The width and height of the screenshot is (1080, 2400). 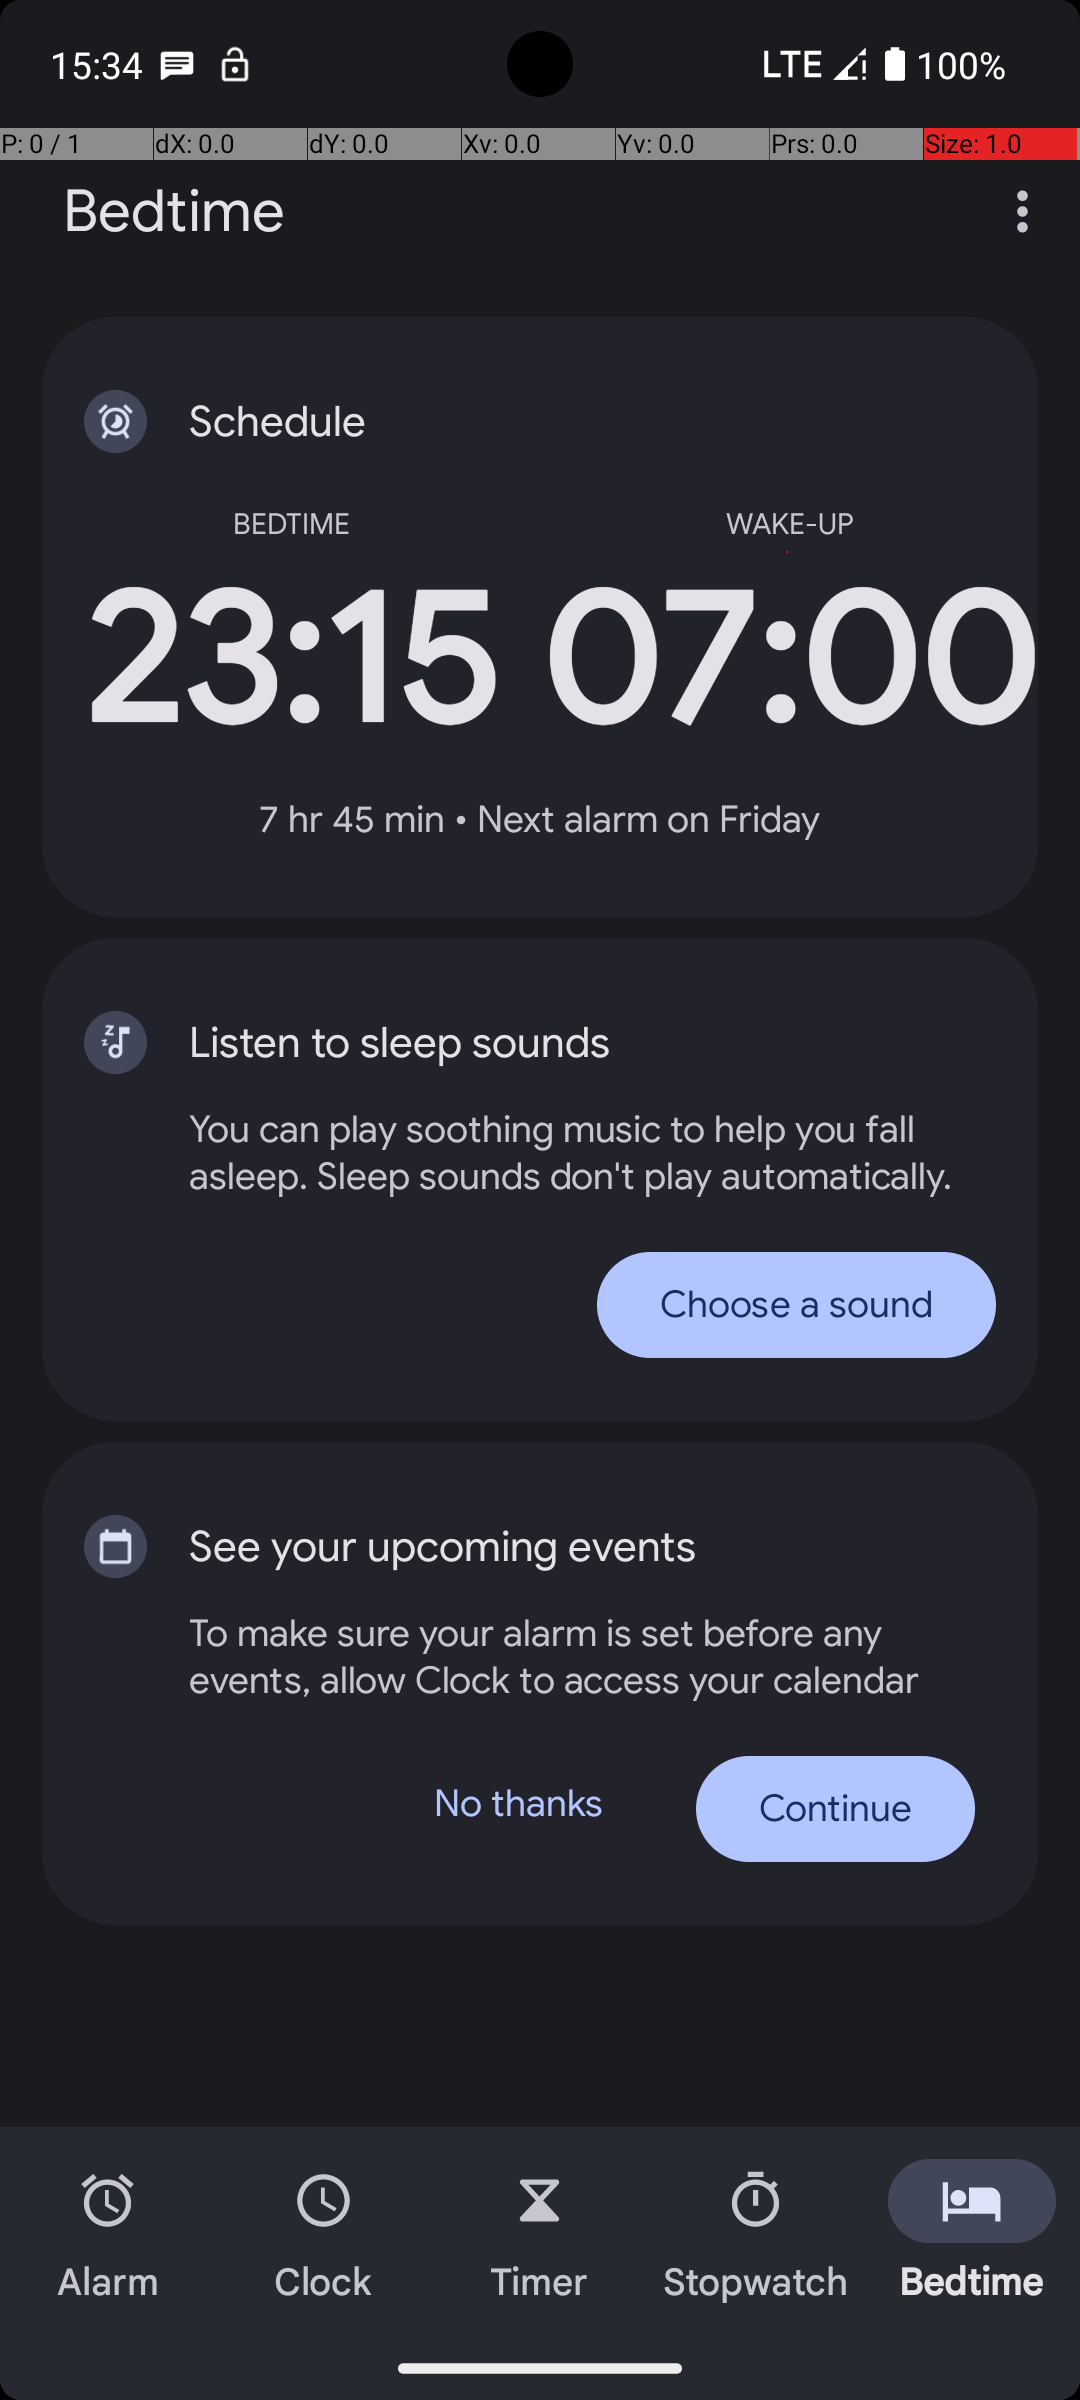 What do you see at coordinates (291, 659) in the screenshot?
I see `23:15` at bounding box center [291, 659].